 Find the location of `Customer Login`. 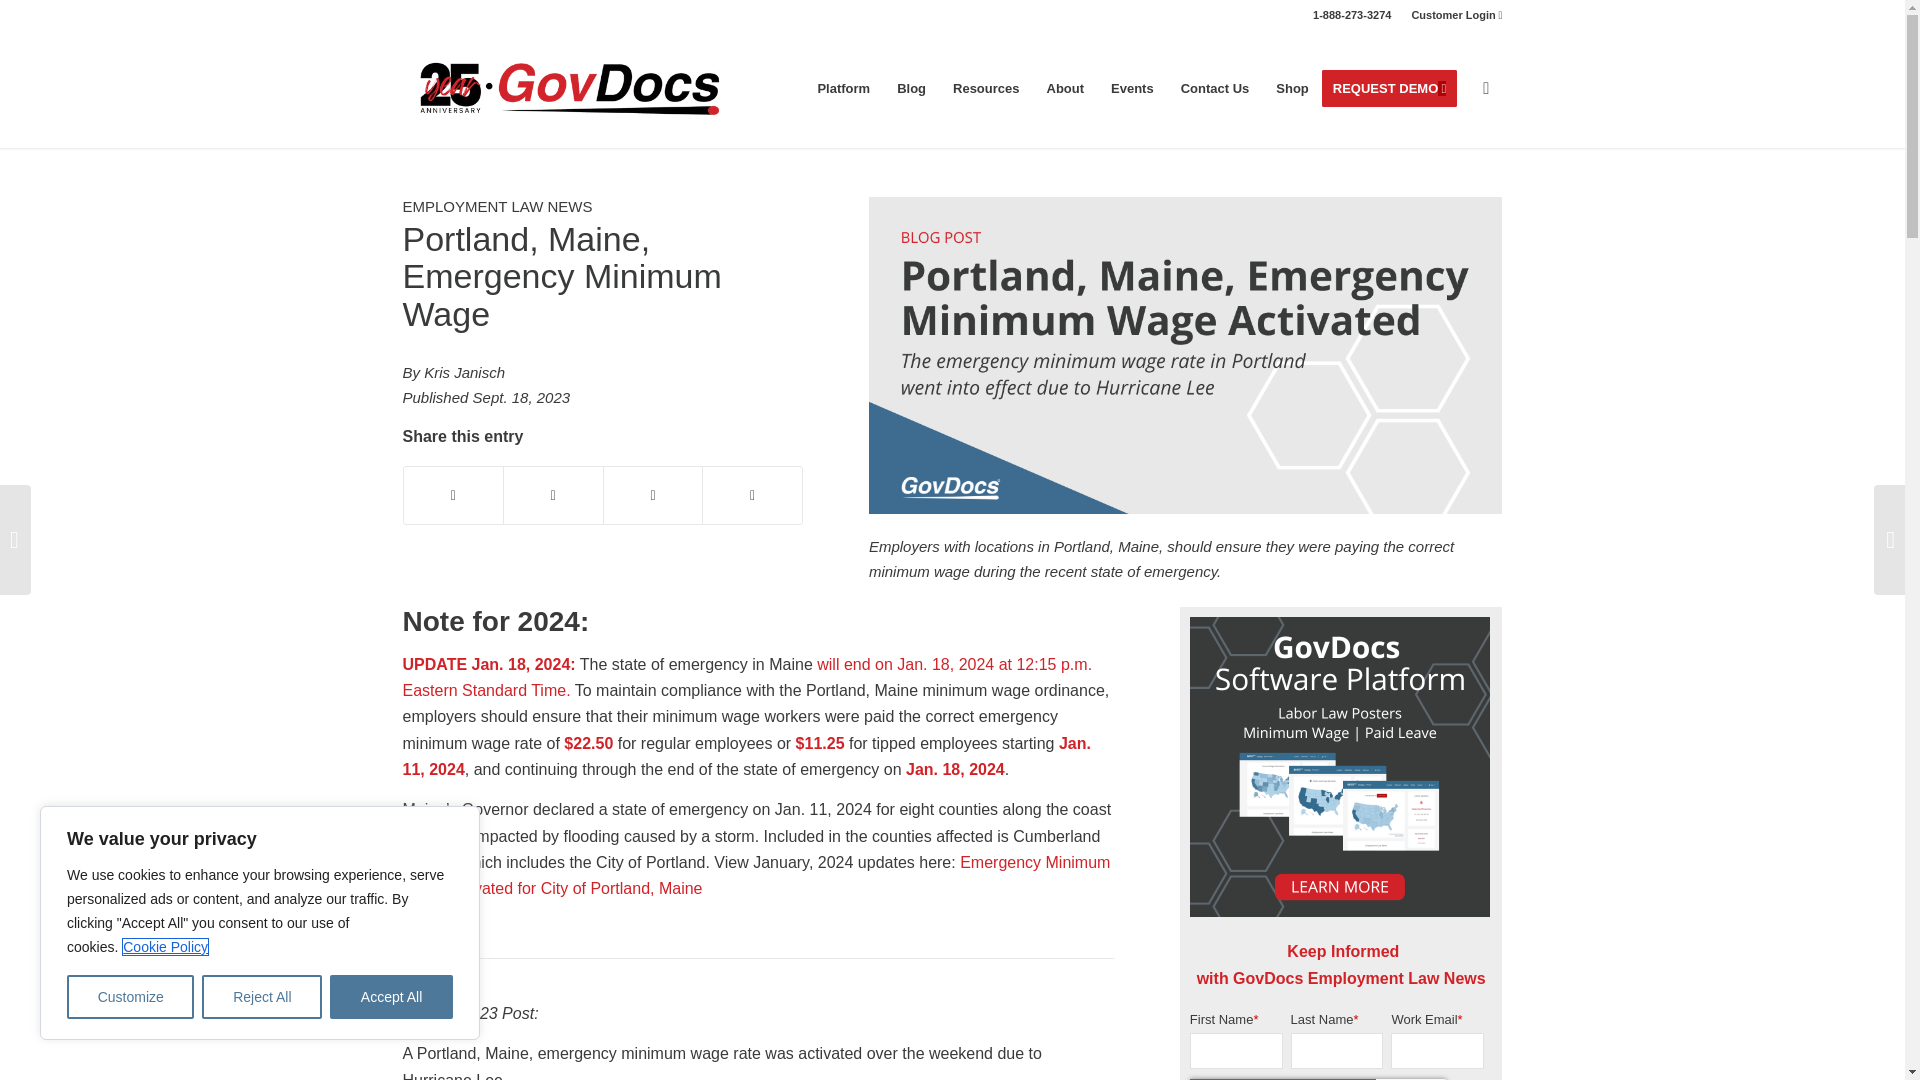

Customer Login is located at coordinates (1456, 15).